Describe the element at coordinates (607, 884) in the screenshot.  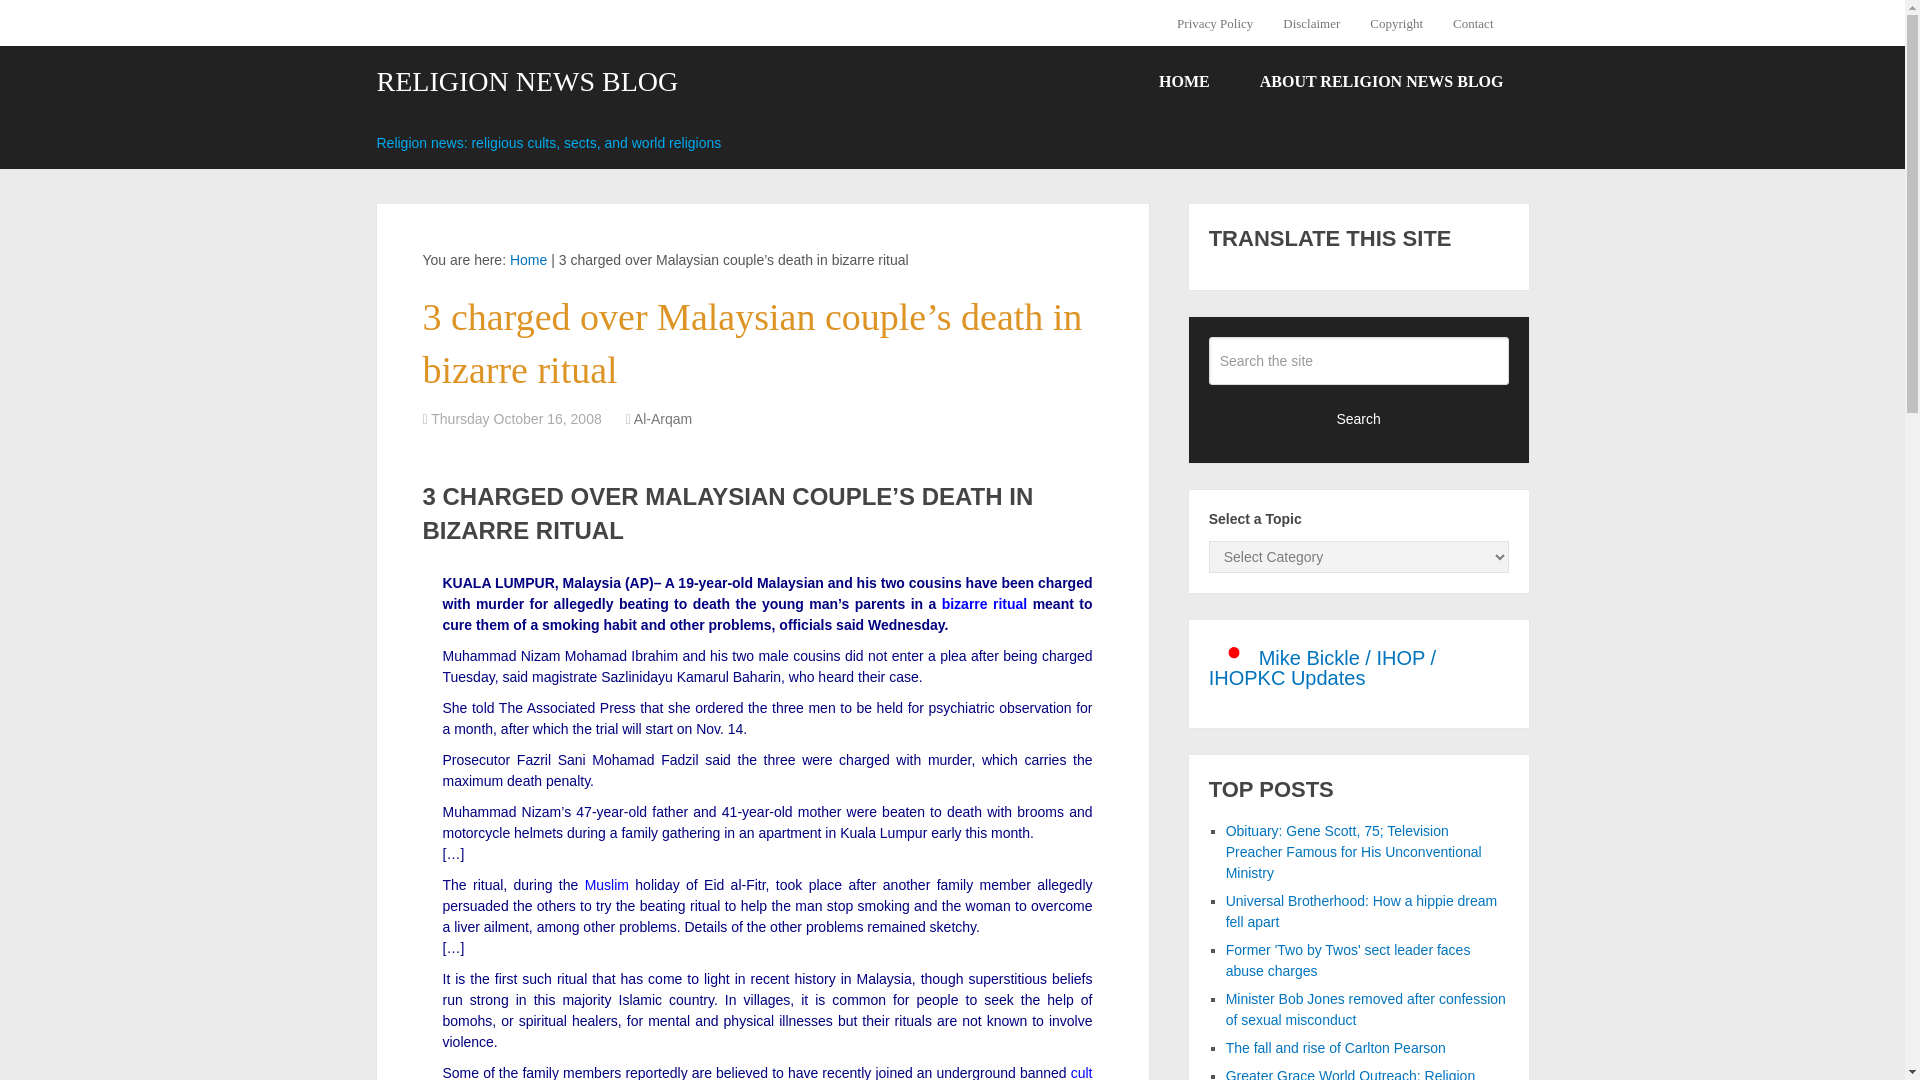
I see `Muslim` at that location.